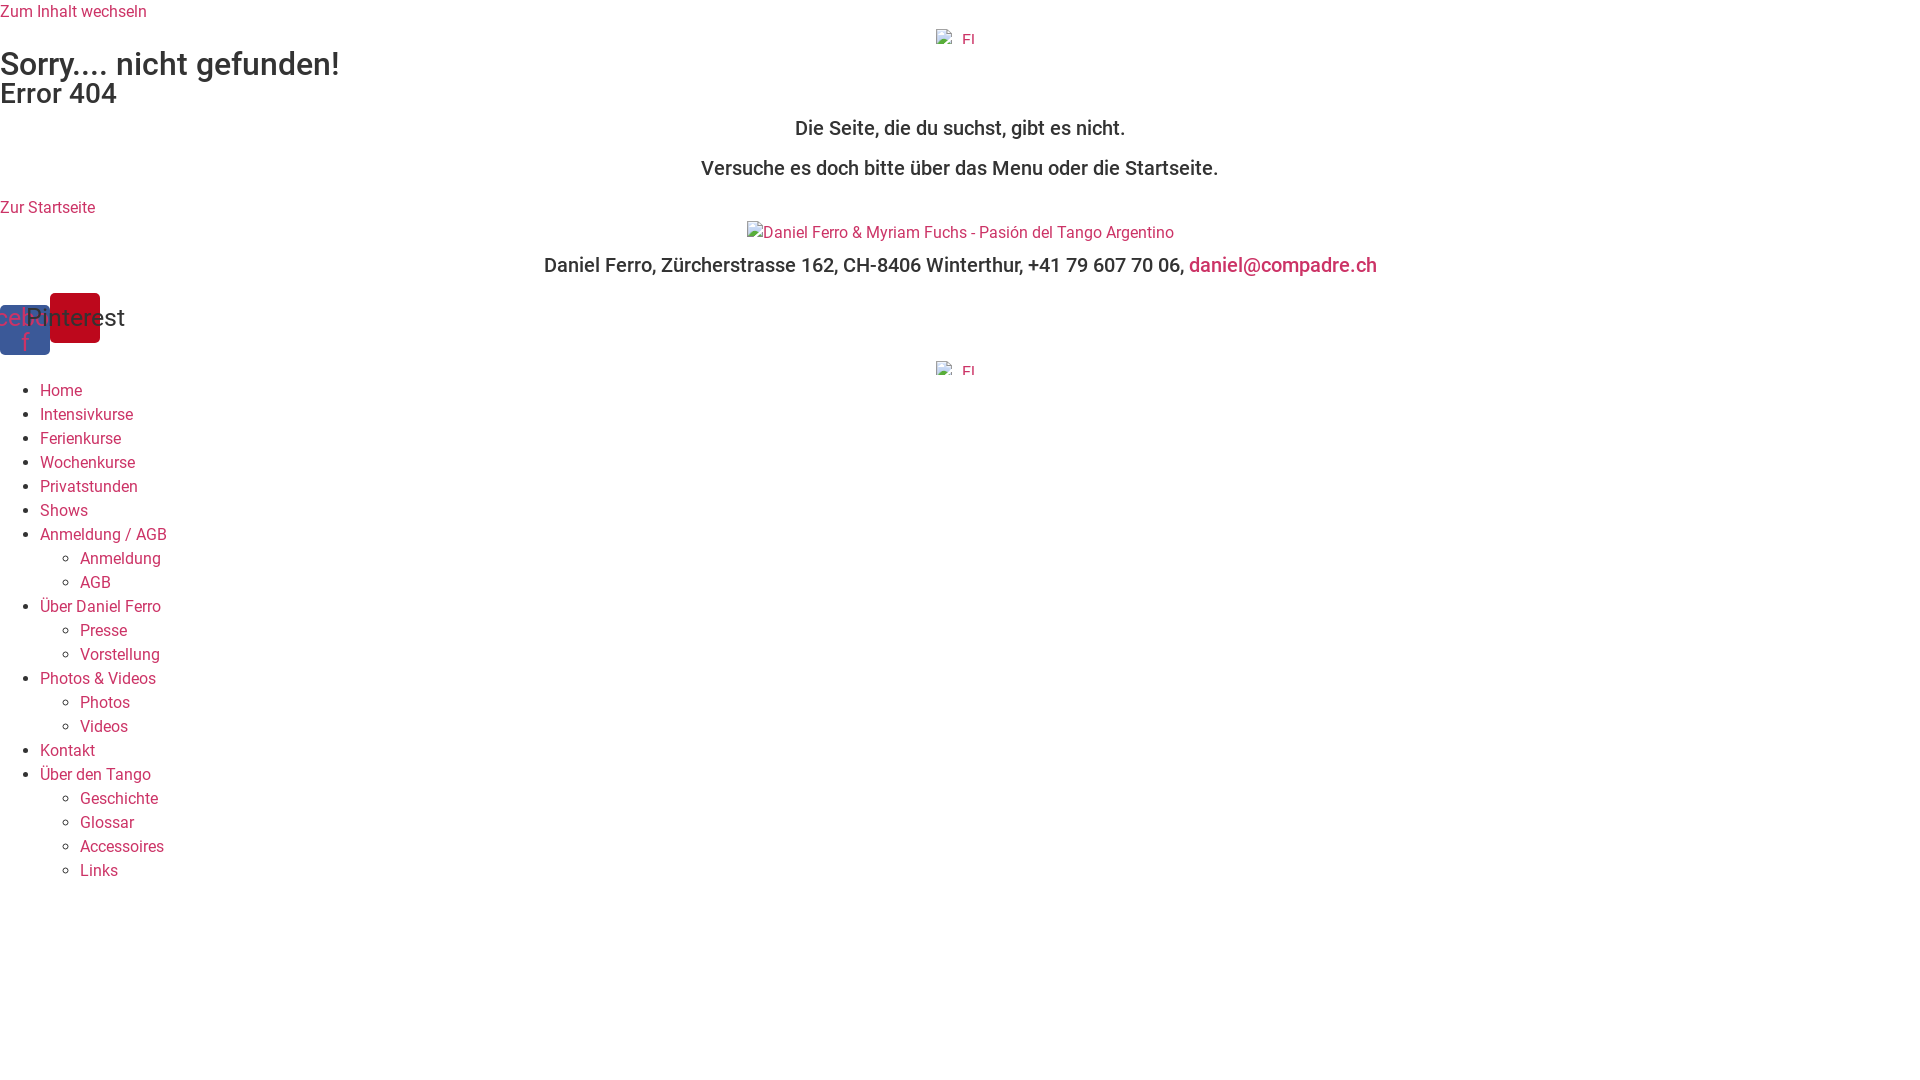  What do you see at coordinates (104, 630) in the screenshot?
I see `Presse` at bounding box center [104, 630].